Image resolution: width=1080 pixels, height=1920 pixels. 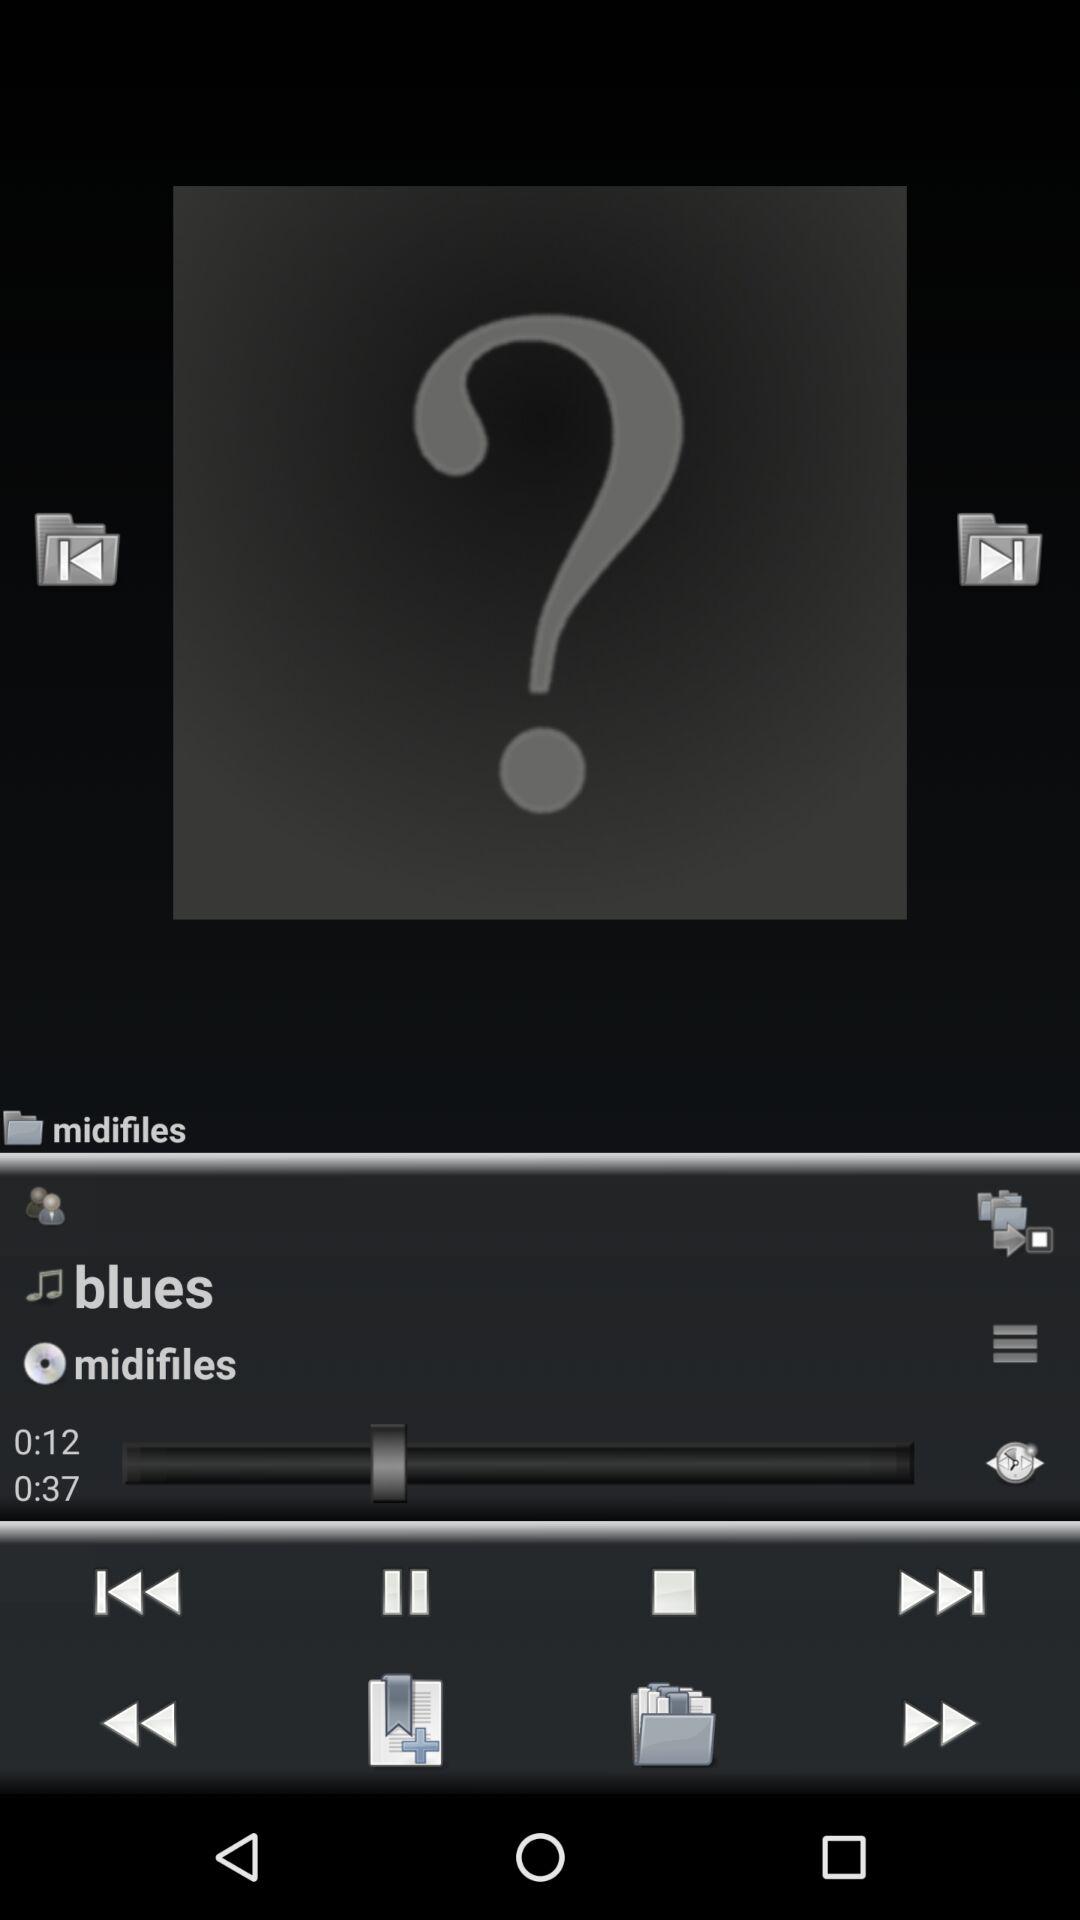 I want to click on turn on icon at the top left corner, so click(x=78, y=552).